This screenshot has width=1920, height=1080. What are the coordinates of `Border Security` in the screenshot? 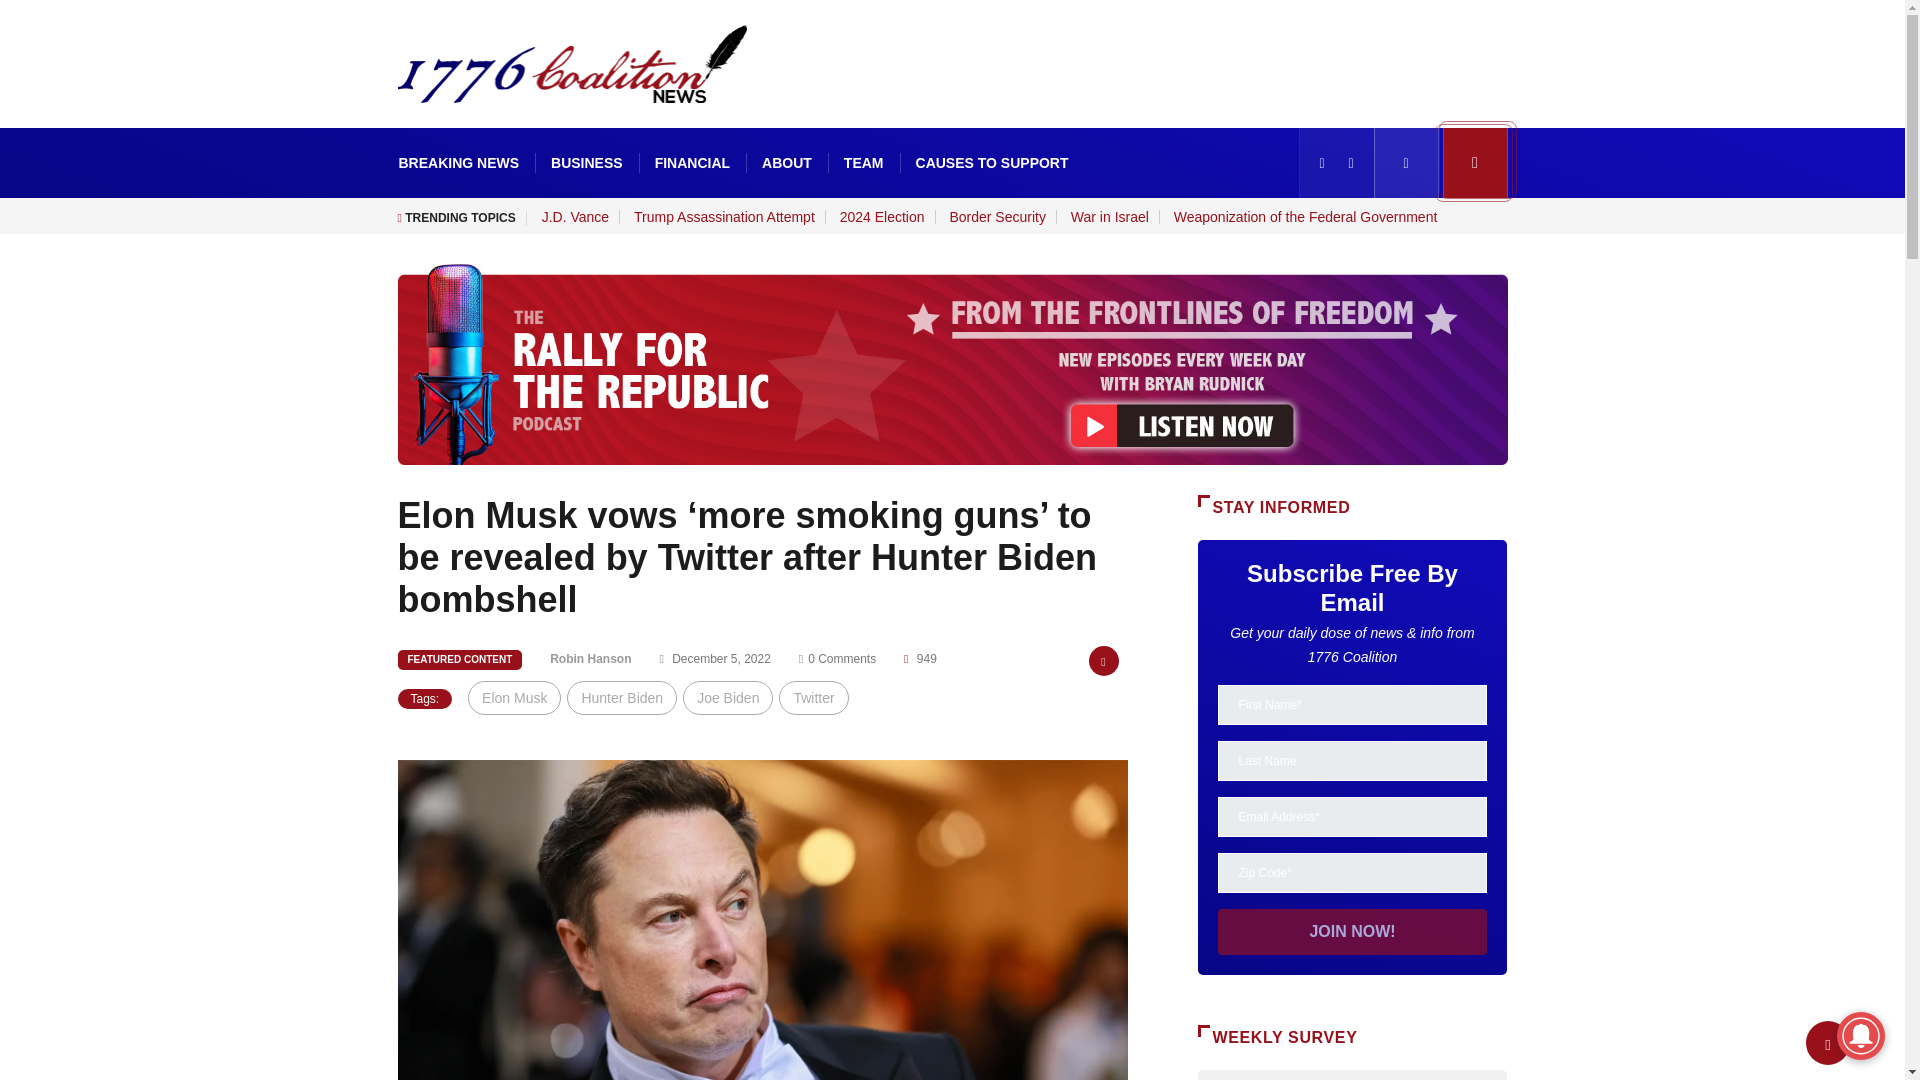 It's located at (996, 216).